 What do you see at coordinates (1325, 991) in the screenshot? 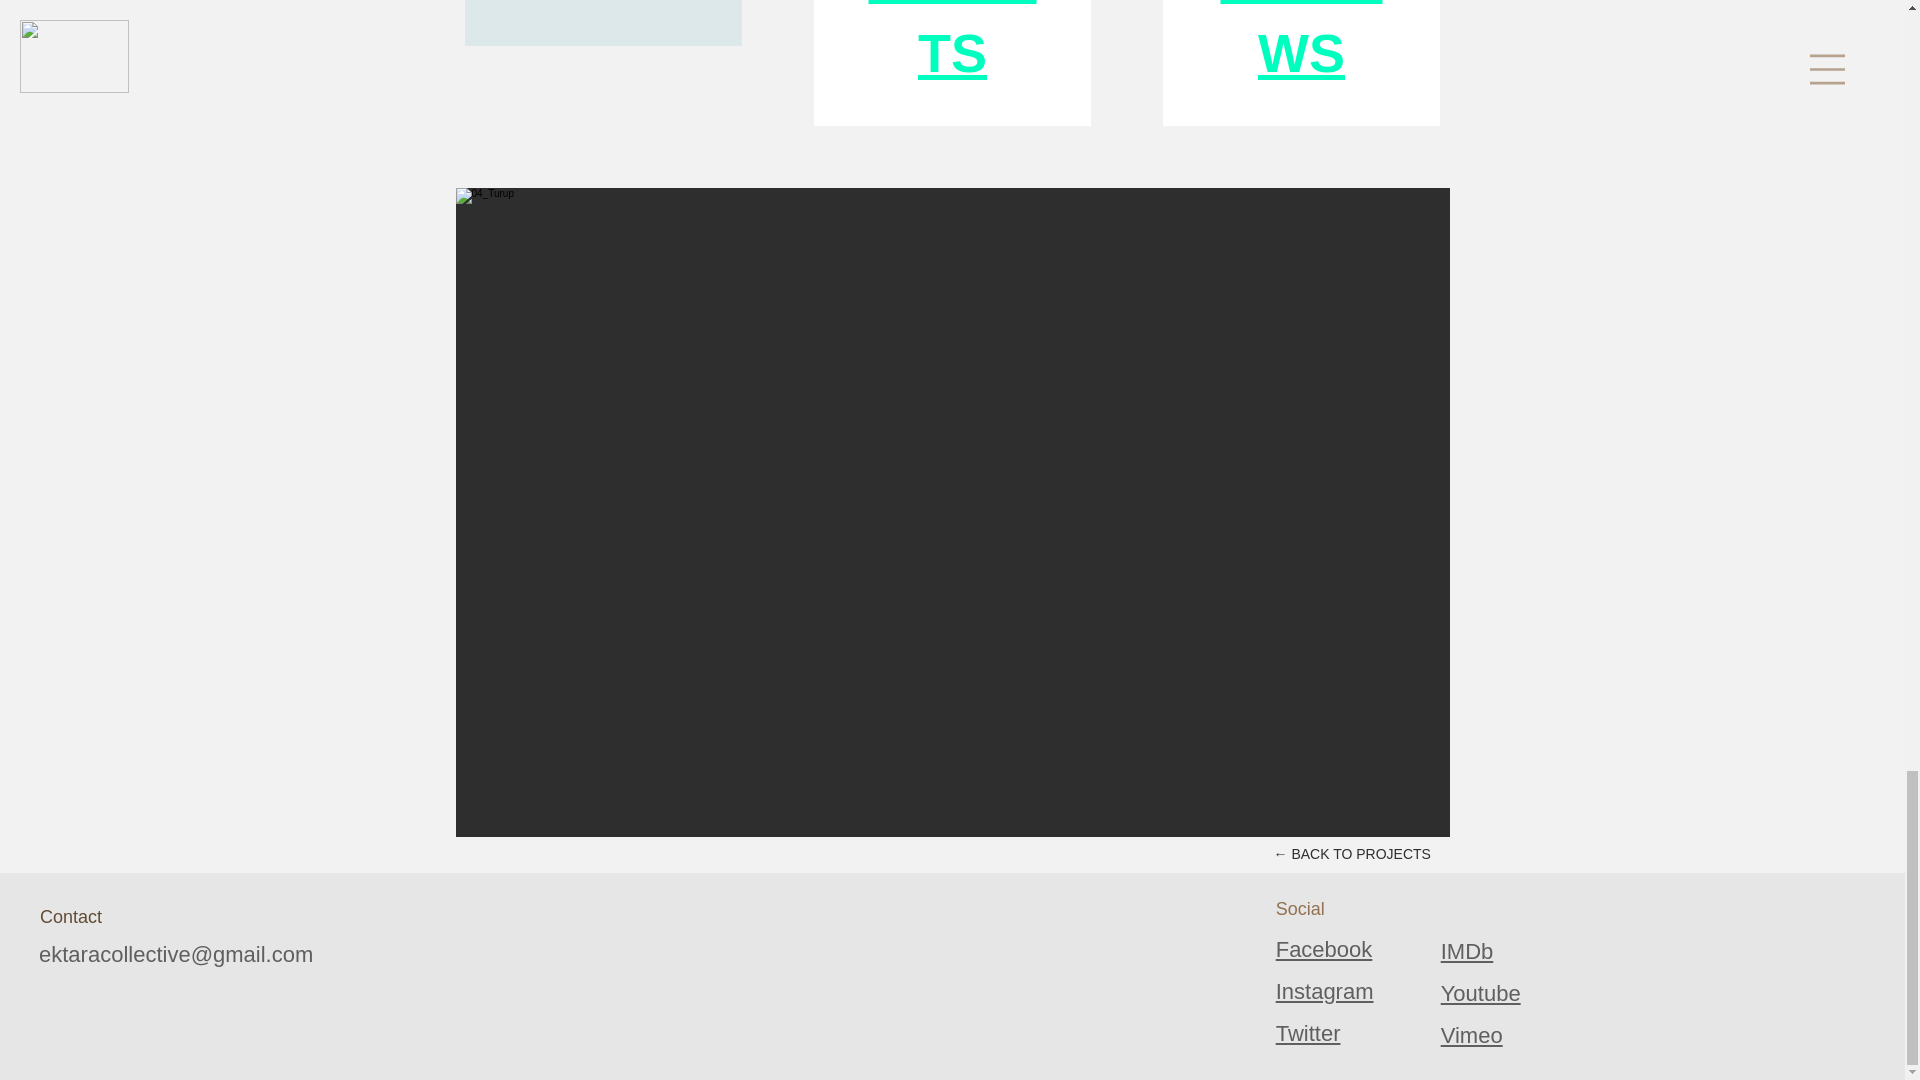
I see `Instagram` at bounding box center [1325, 991].